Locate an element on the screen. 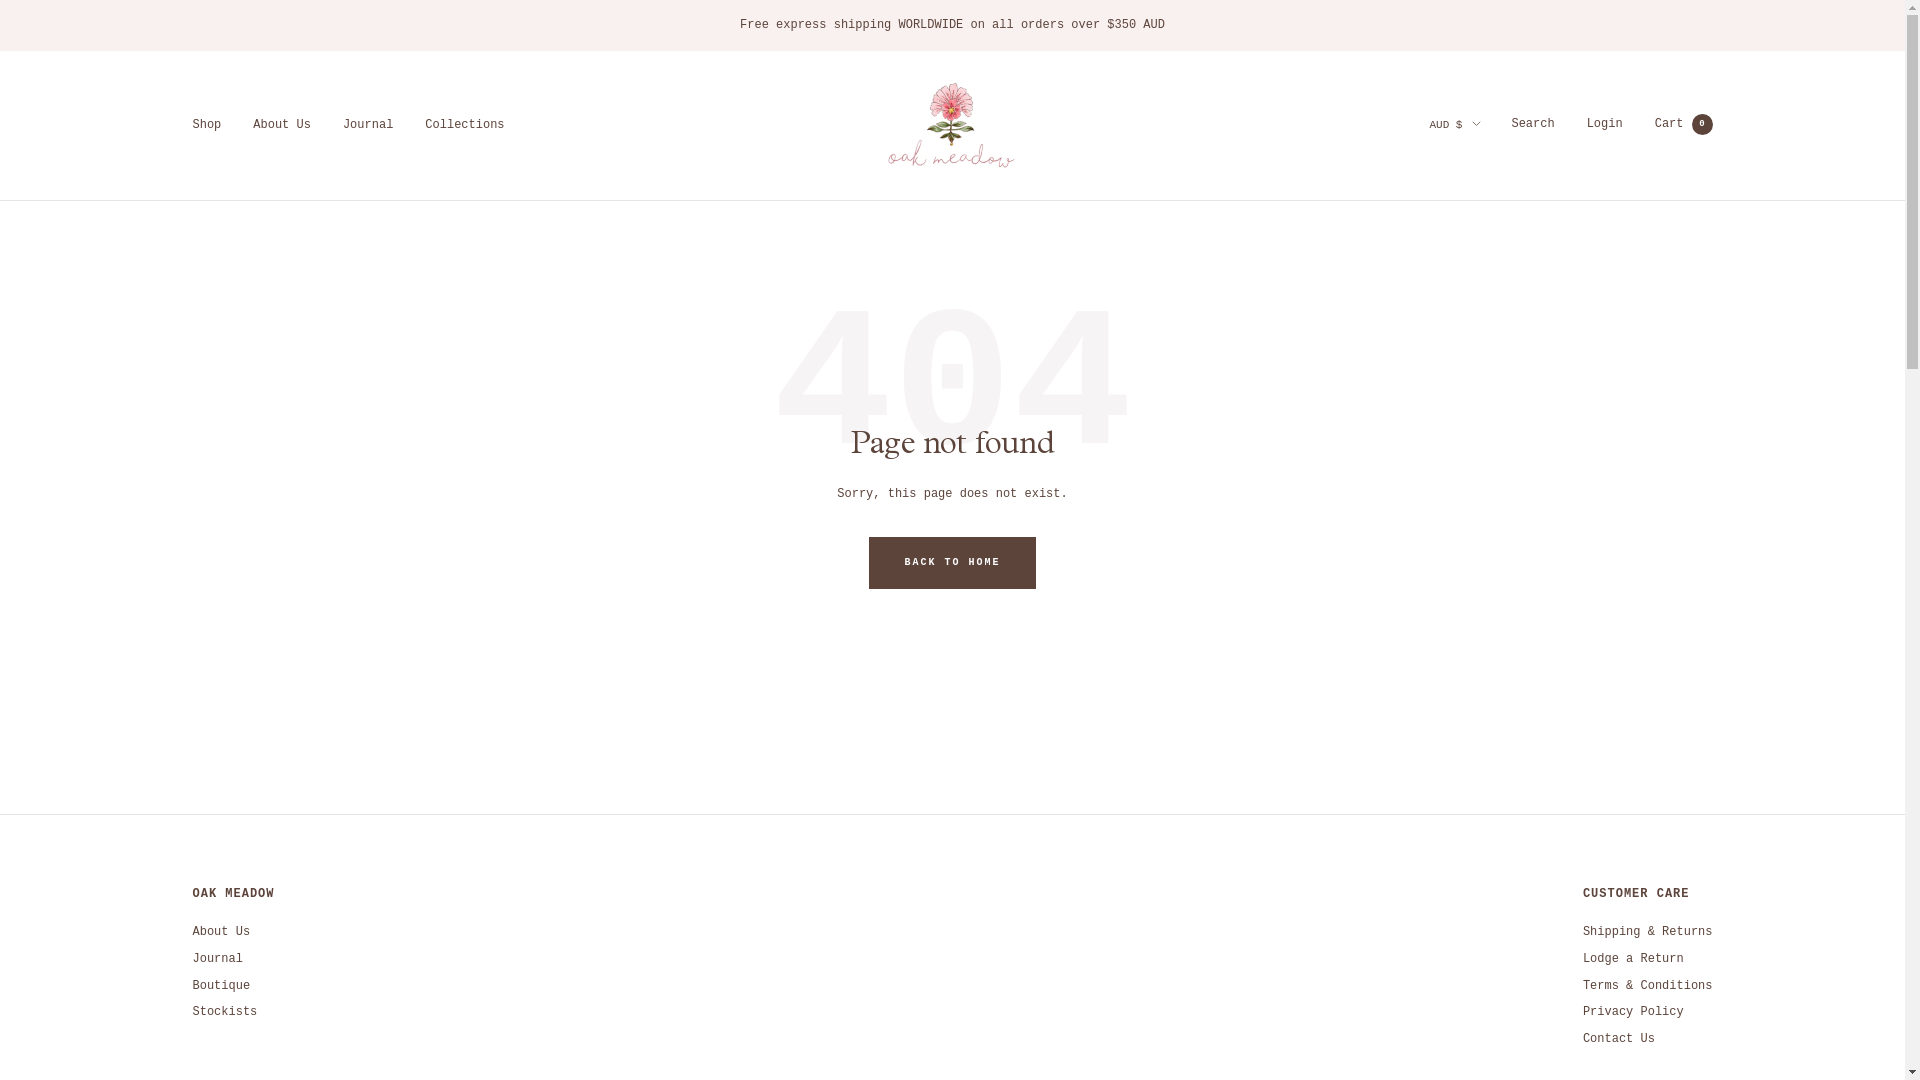  Journal is located at coordinates (217, 960).